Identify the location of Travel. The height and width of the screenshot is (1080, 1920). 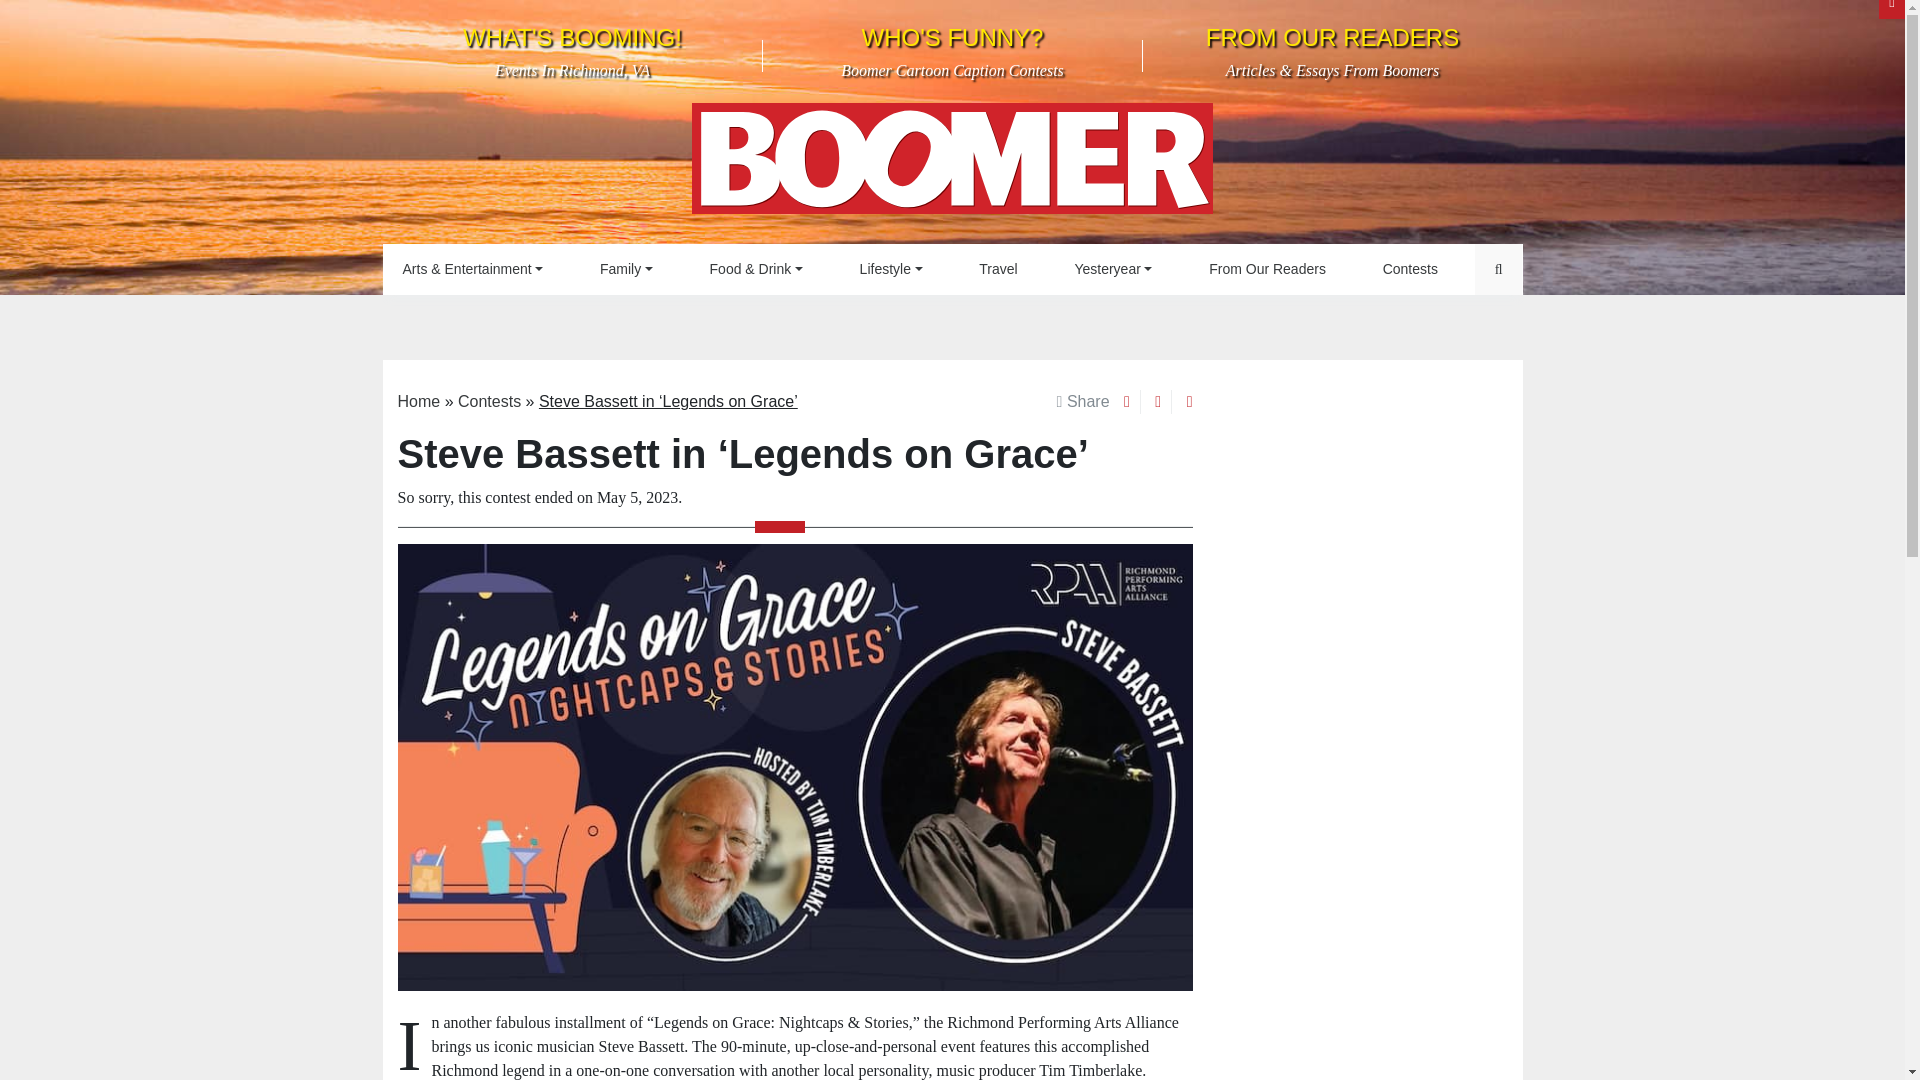
(1112, 269).